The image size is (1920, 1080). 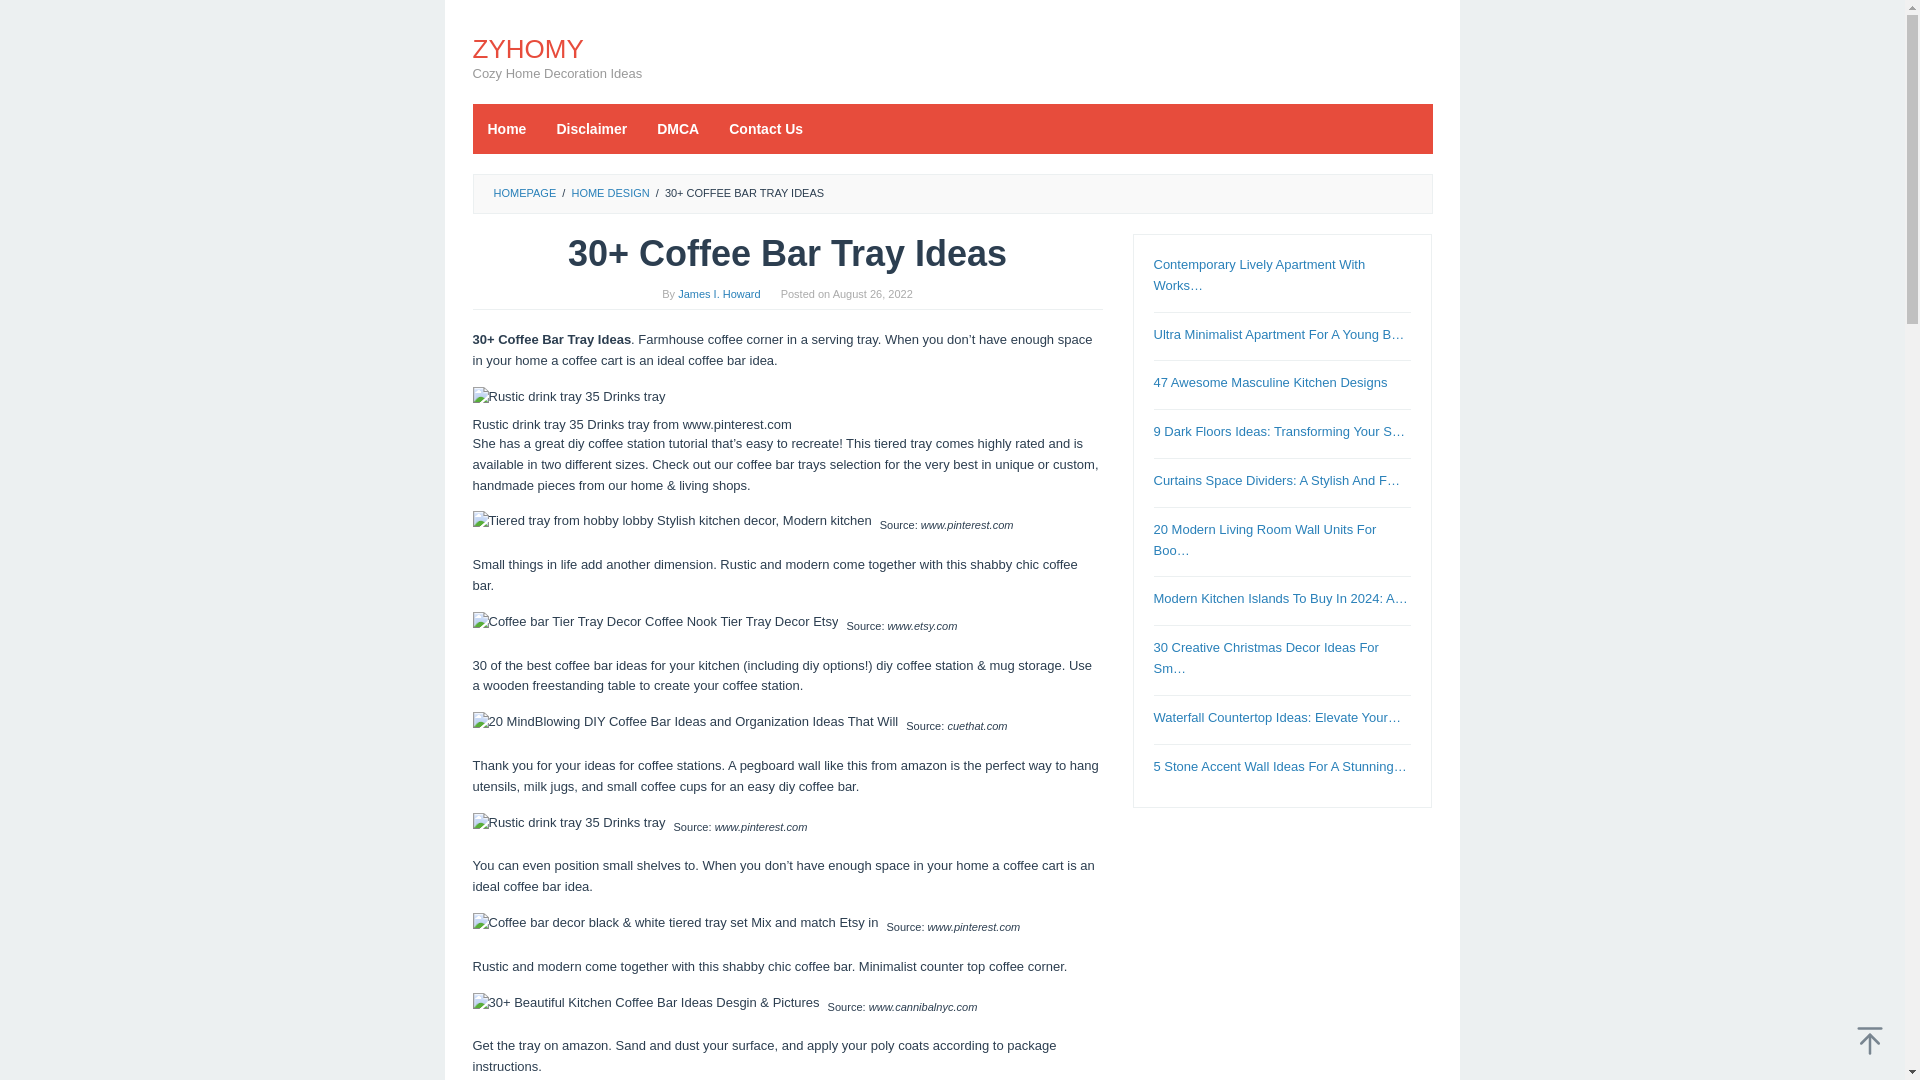 I want to click on Permalink to: James I. Howard, so click(x=718, y=294).